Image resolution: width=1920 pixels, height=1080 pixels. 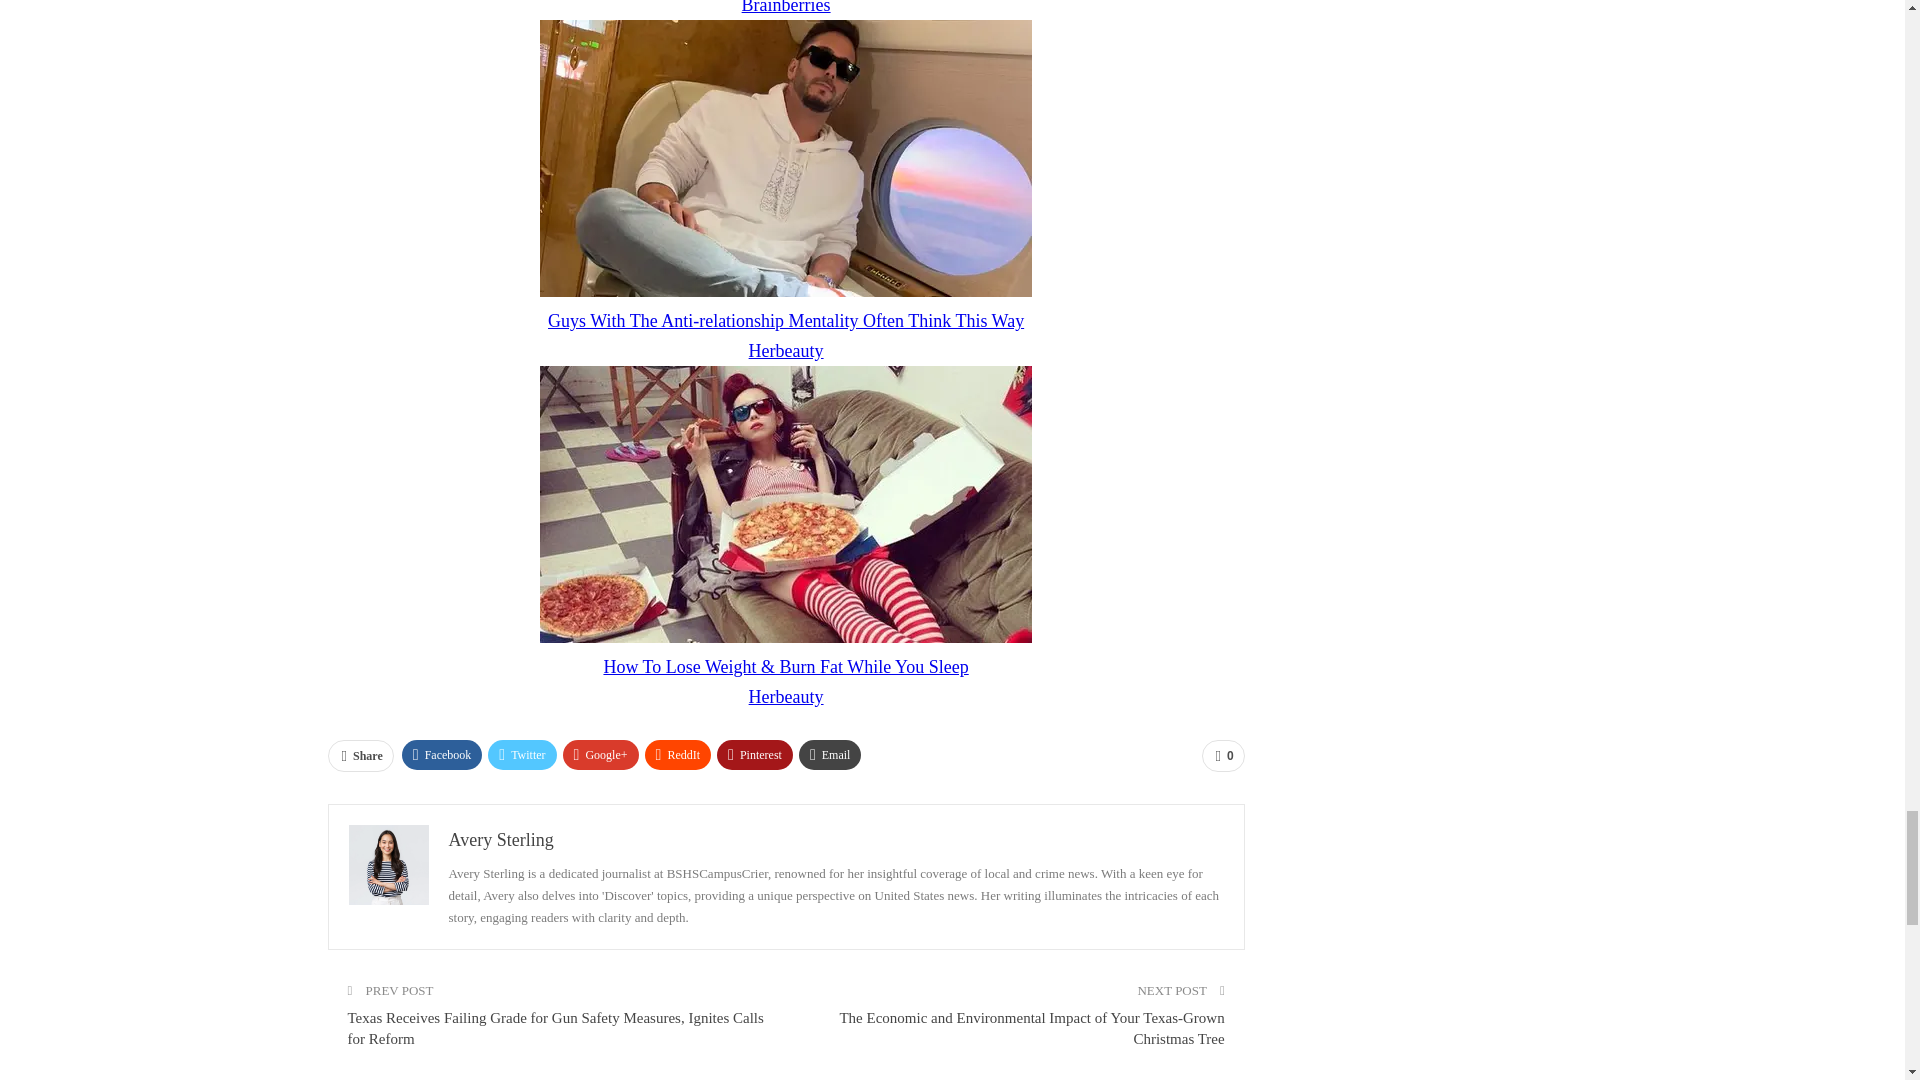 I want to click on ReddIt, so click(x=678, y=754).